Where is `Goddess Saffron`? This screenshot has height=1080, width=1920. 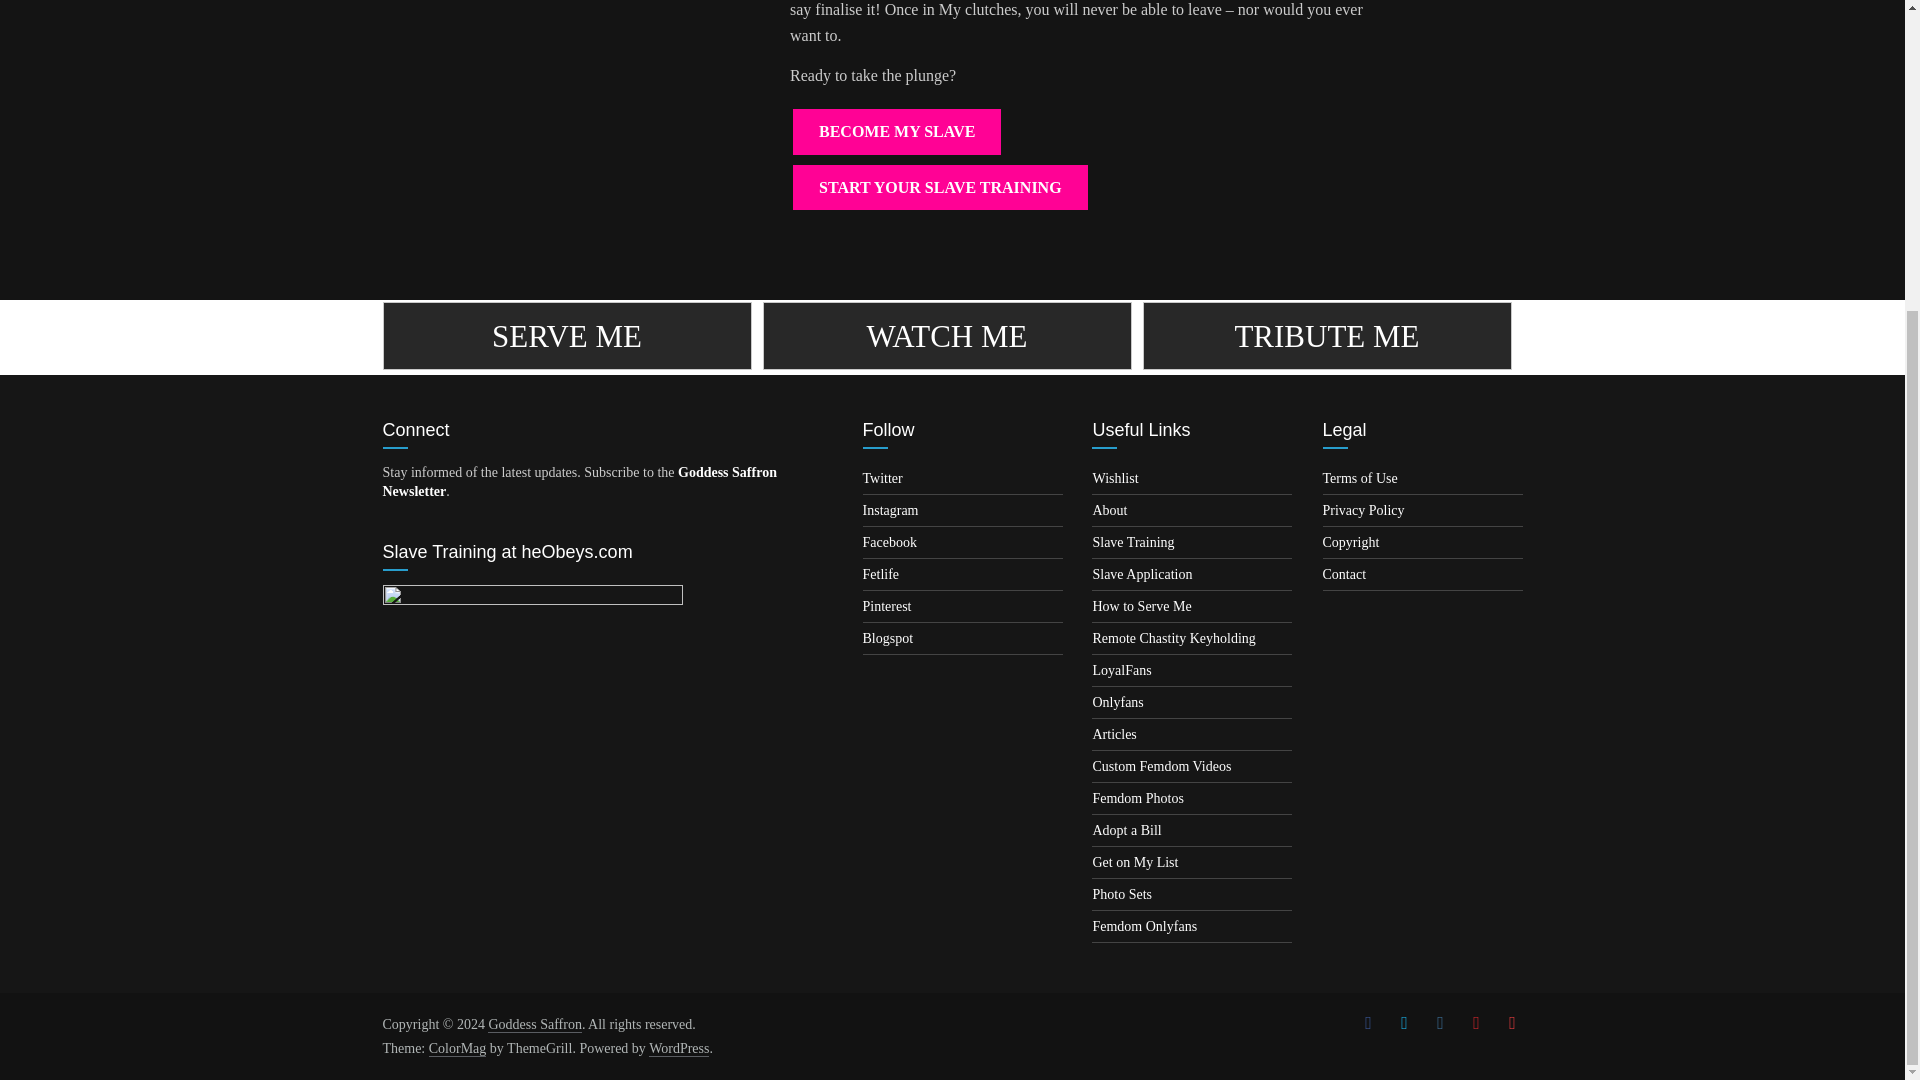
Goddess Saffron is located at coordinates (534, 1024).